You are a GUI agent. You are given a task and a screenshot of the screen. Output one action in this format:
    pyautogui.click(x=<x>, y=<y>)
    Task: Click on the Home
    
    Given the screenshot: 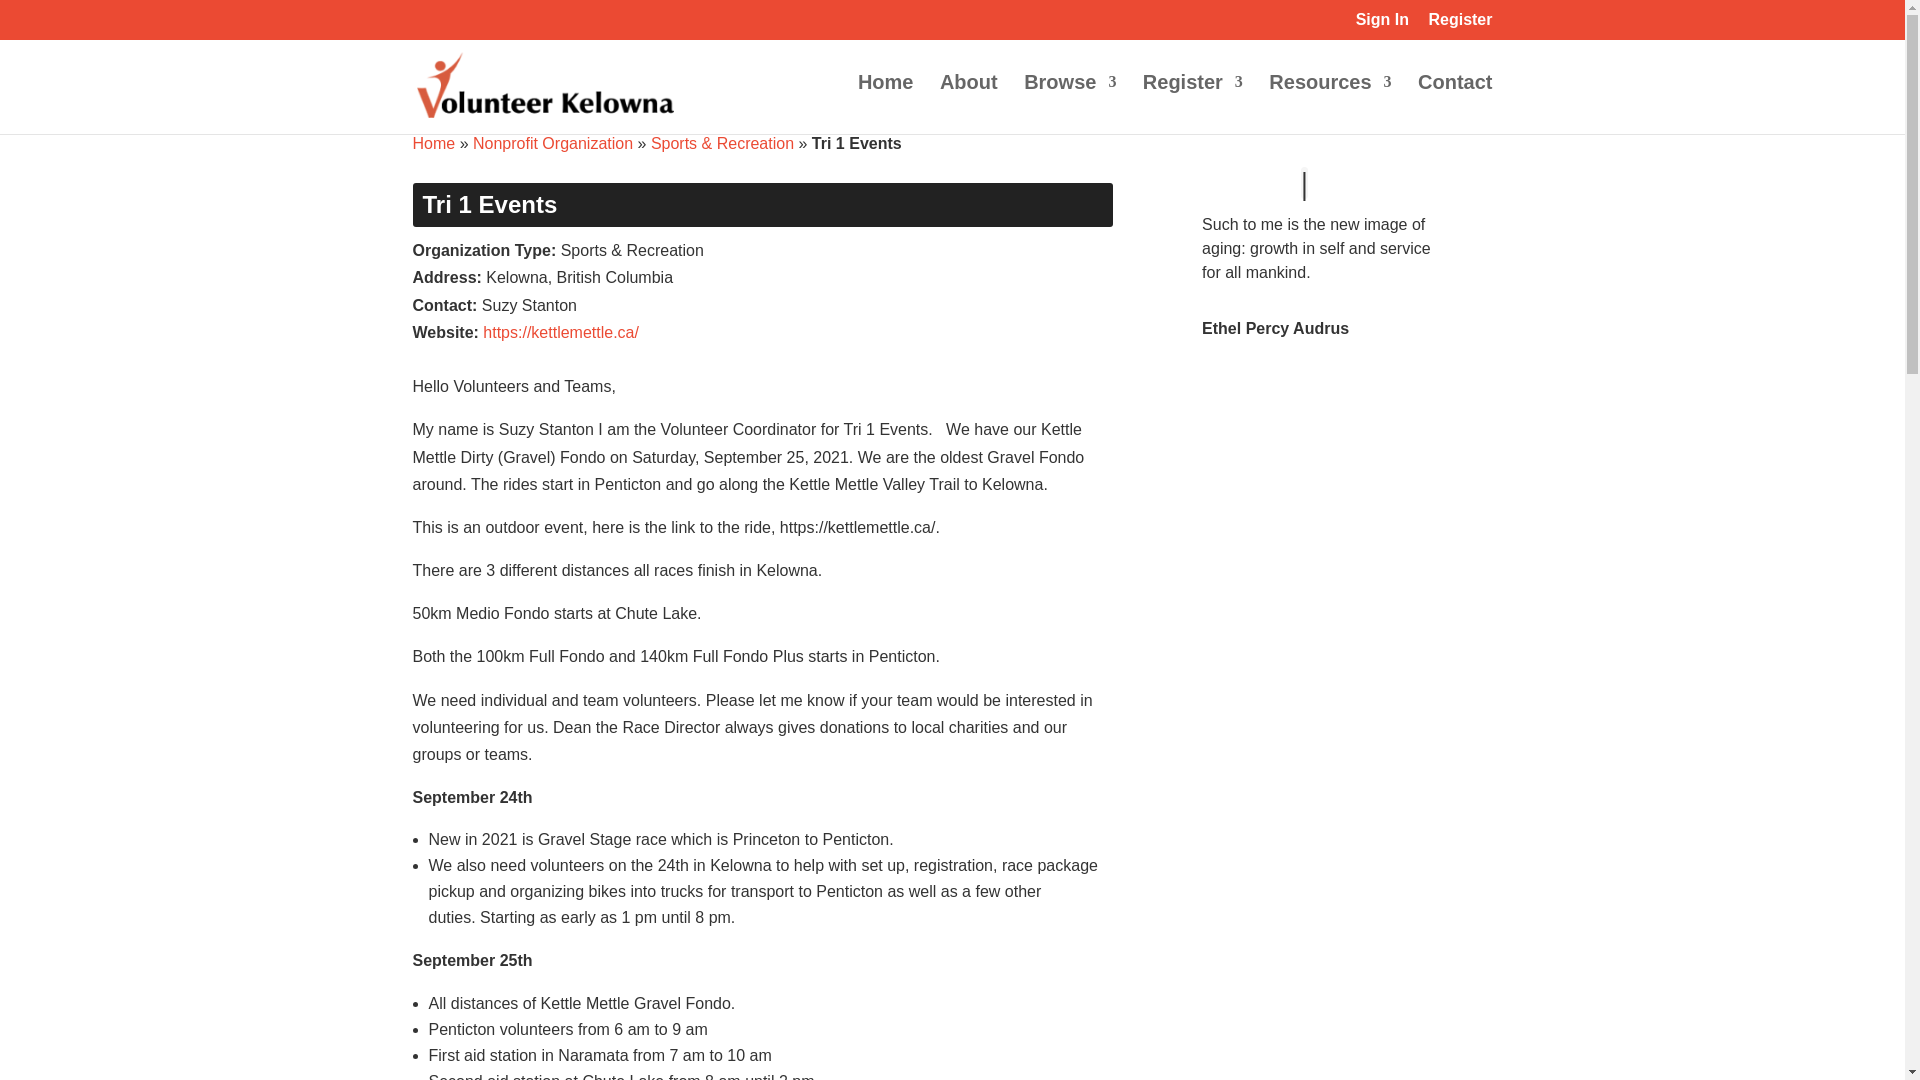 What is the action you would take?
    pyautogui.click(x=434, y=144)
    